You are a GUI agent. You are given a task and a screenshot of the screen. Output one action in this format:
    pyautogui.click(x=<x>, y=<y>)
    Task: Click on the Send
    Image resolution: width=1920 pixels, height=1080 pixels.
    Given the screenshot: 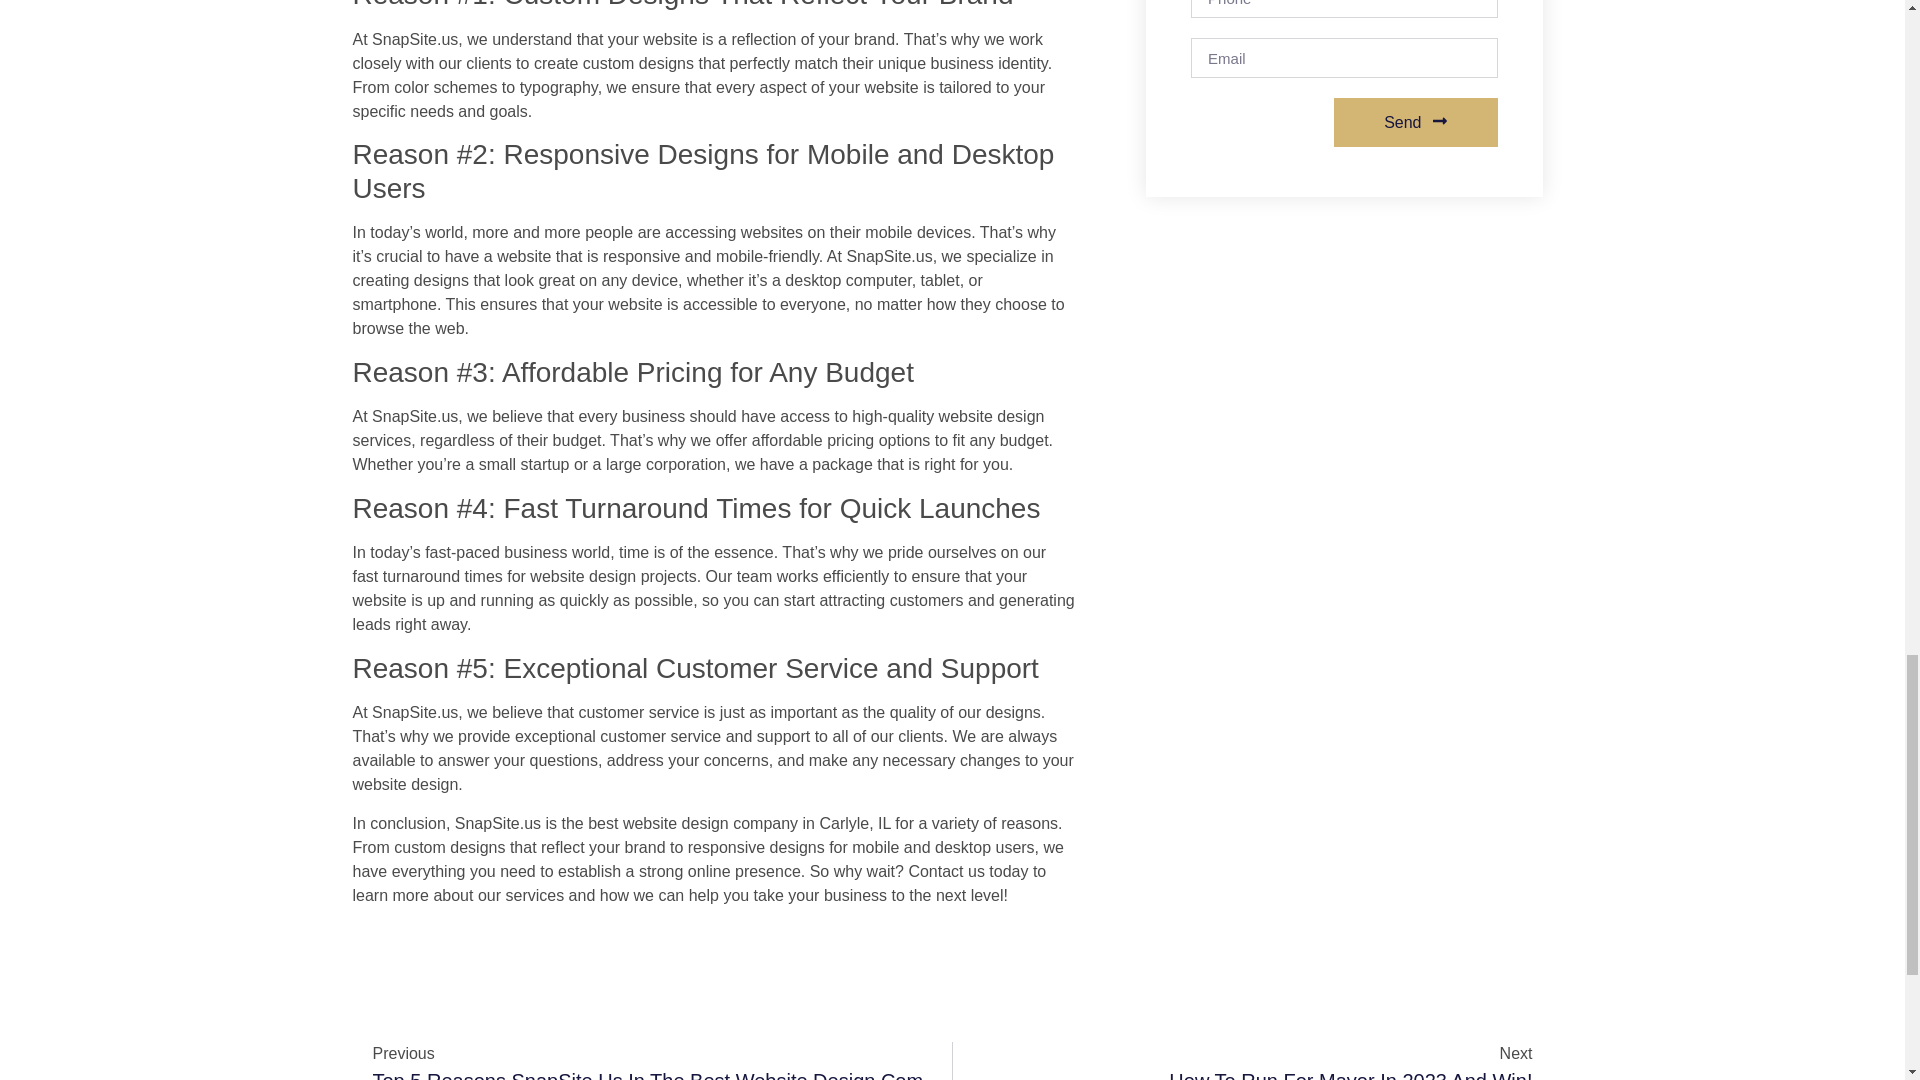 What is the action you would take?
    pyautogui.click(x=1252, y=1061)
    